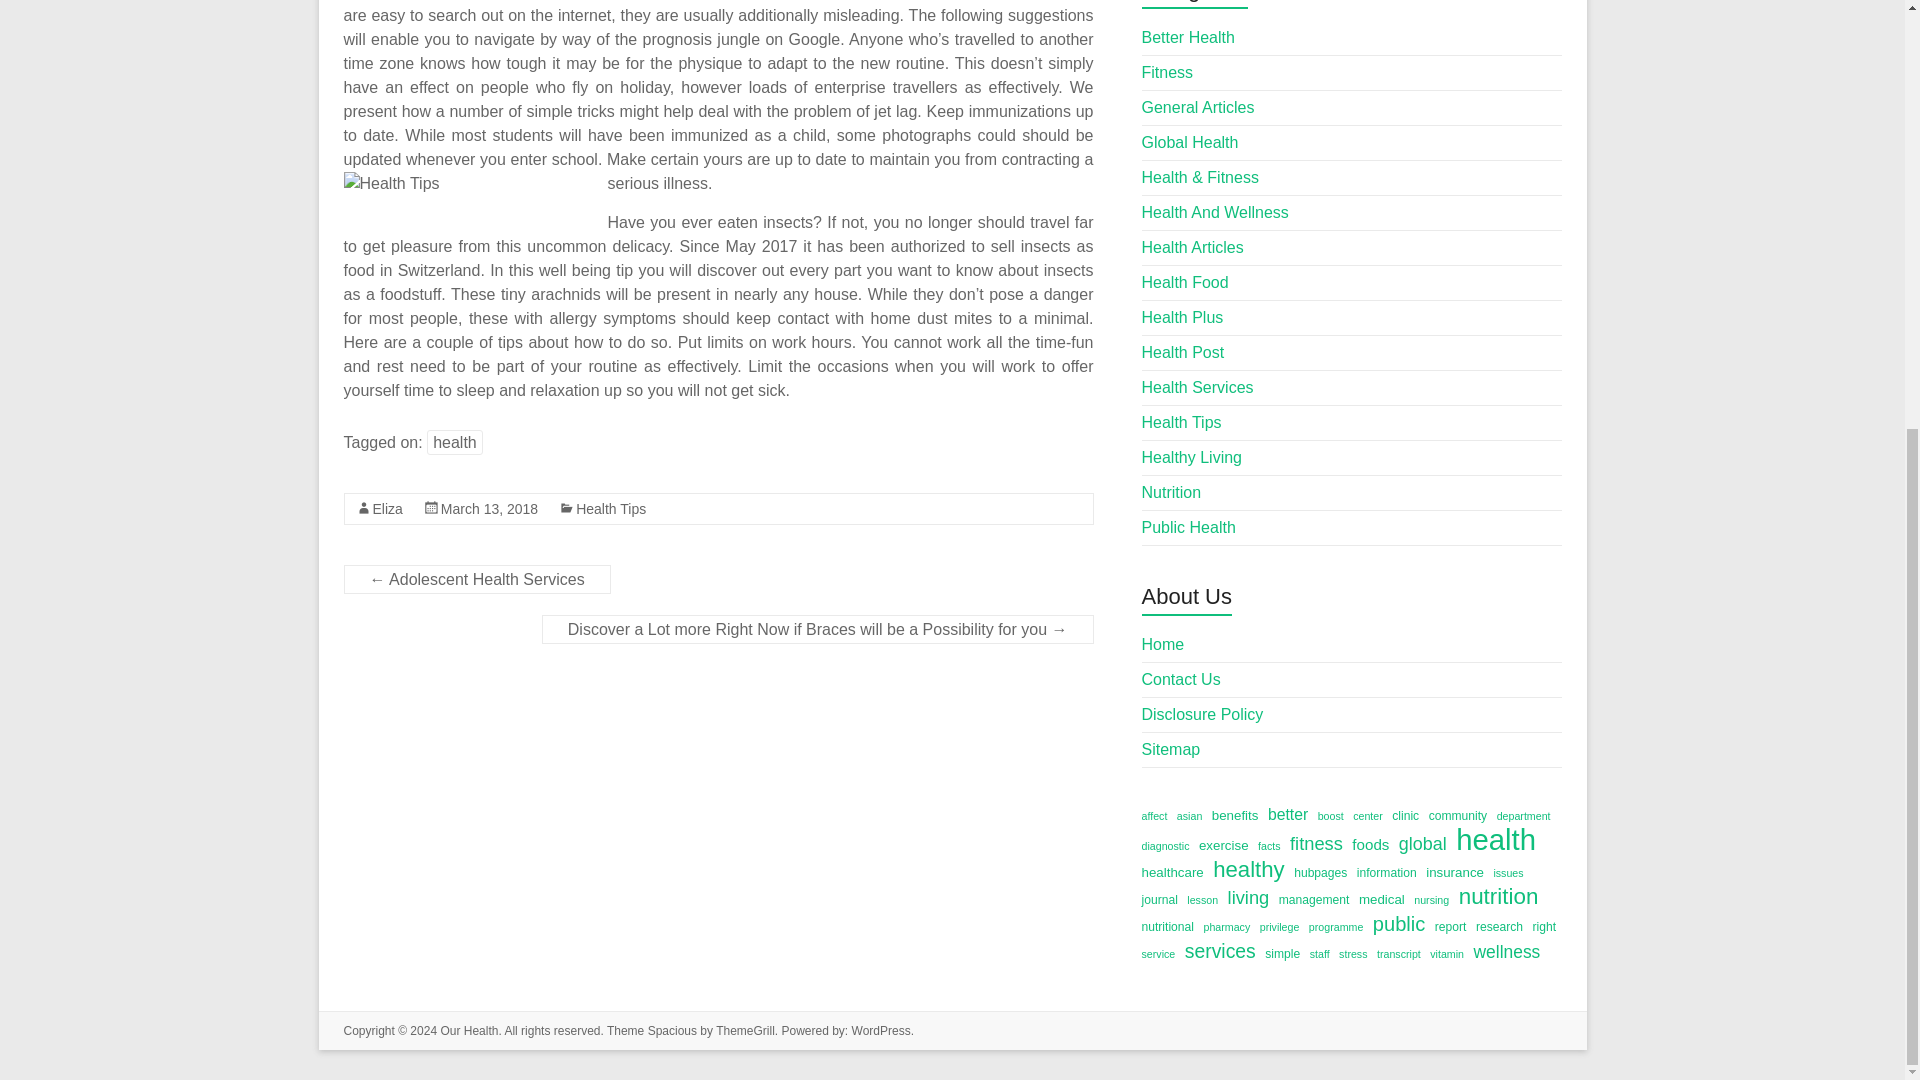 This screenshot has height=1080, width=1920. Describe the element at coordinates (610, 509) in the screenshot. I see `Health Tips` at that location.